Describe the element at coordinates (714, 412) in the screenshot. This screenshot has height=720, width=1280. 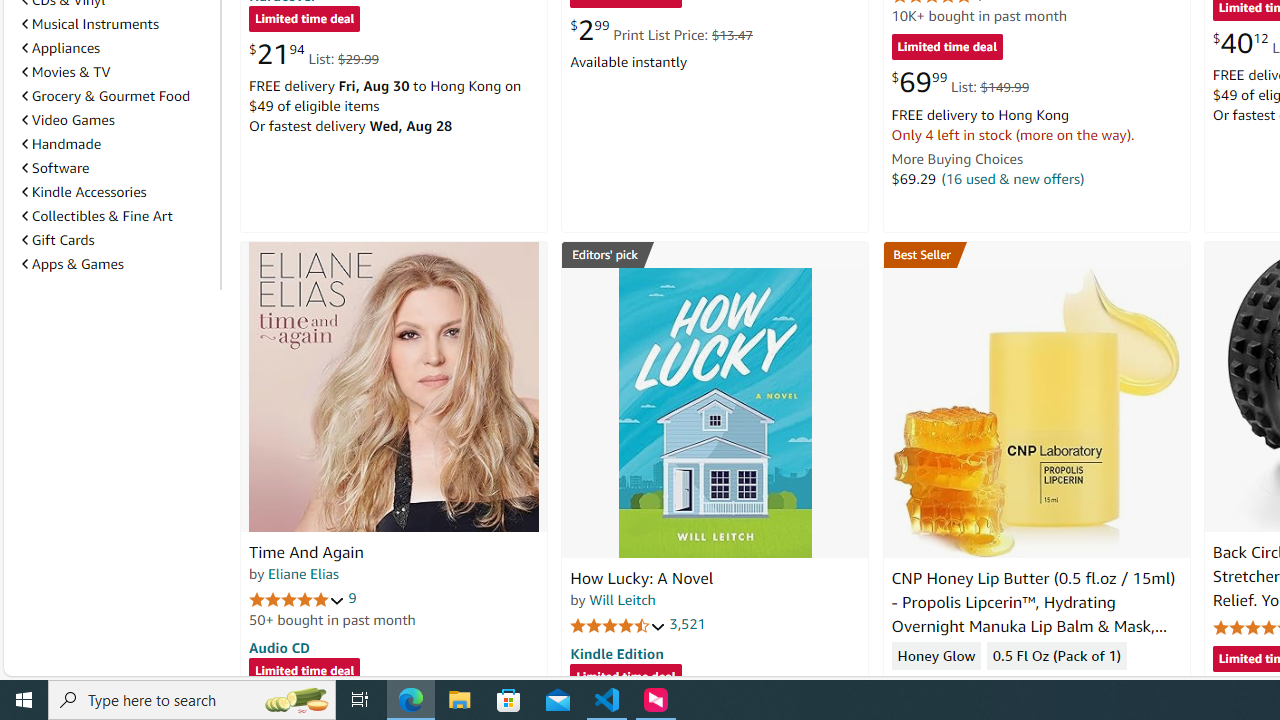
I see `How Lucky: A Novel` at that location.